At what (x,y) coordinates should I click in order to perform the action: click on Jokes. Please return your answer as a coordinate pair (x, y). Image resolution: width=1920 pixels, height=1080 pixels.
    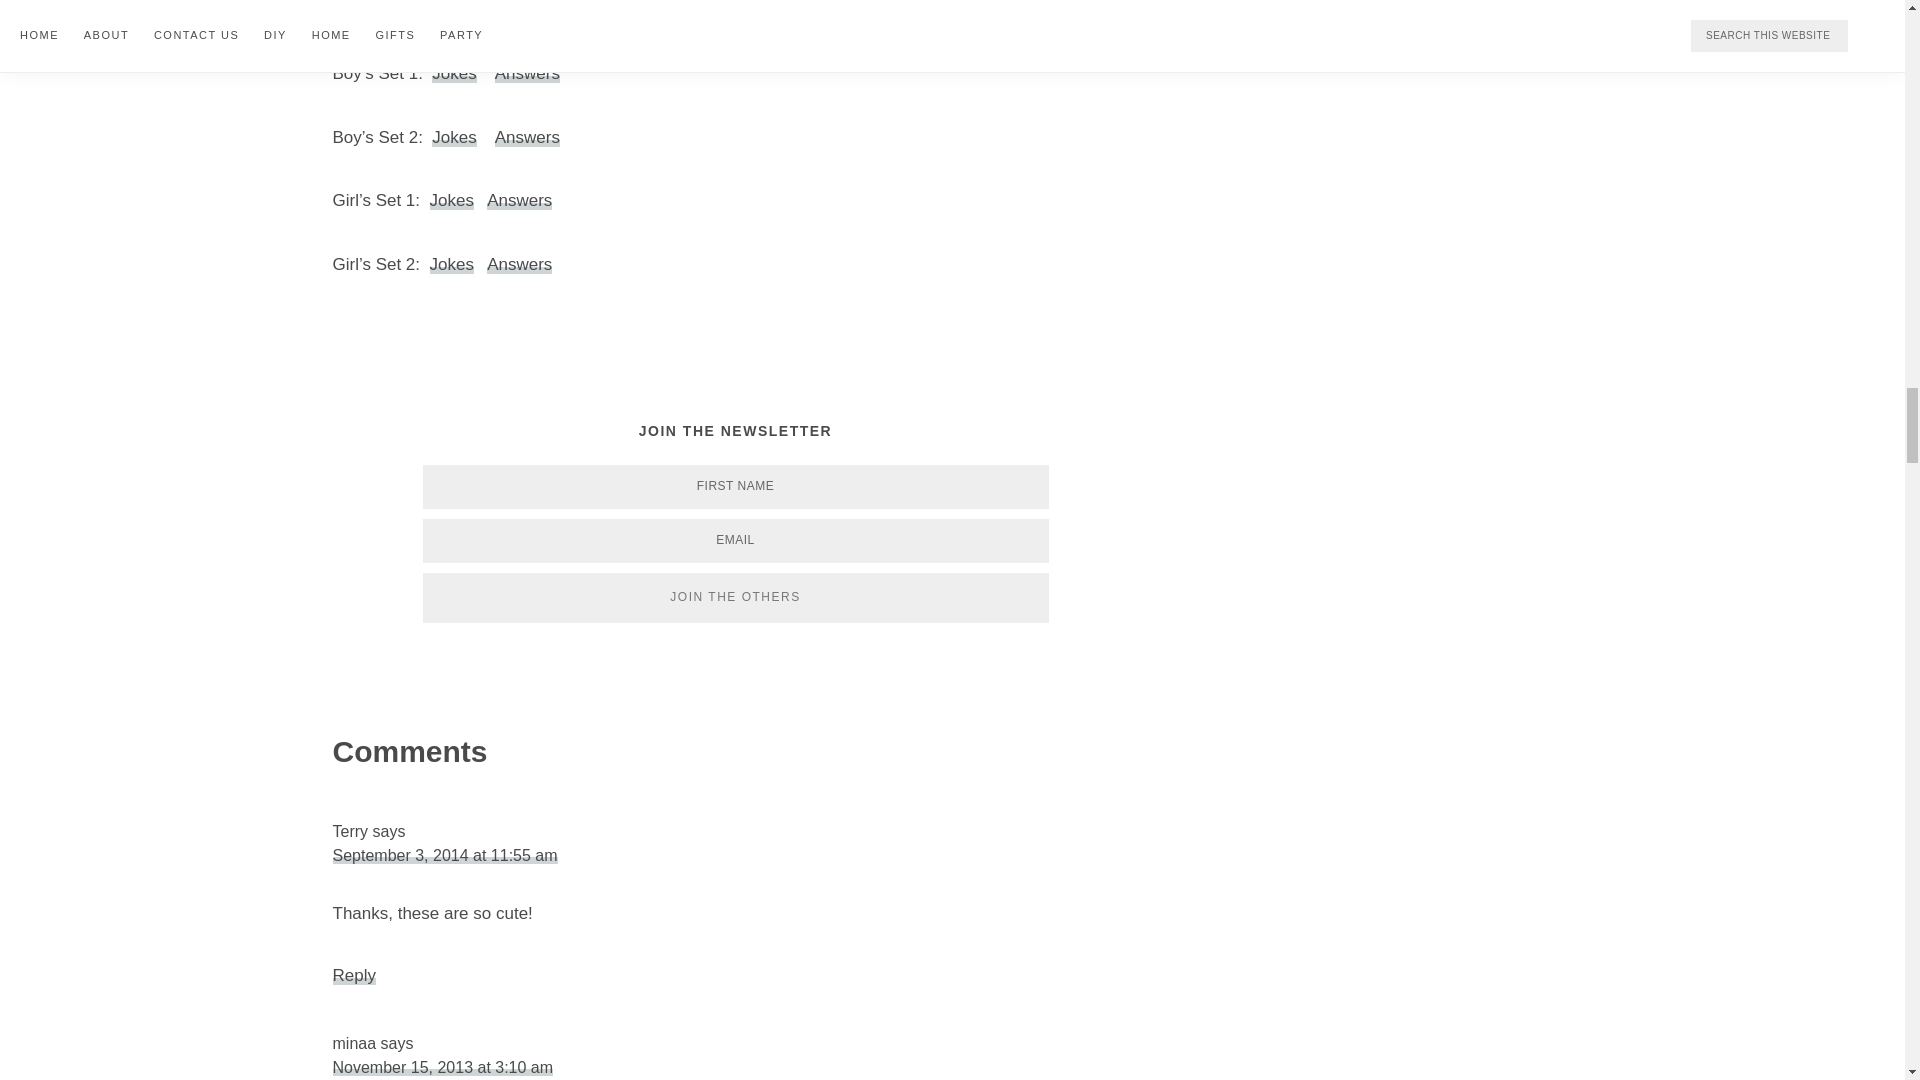
    Looking at the image, I should click on (452, 264).